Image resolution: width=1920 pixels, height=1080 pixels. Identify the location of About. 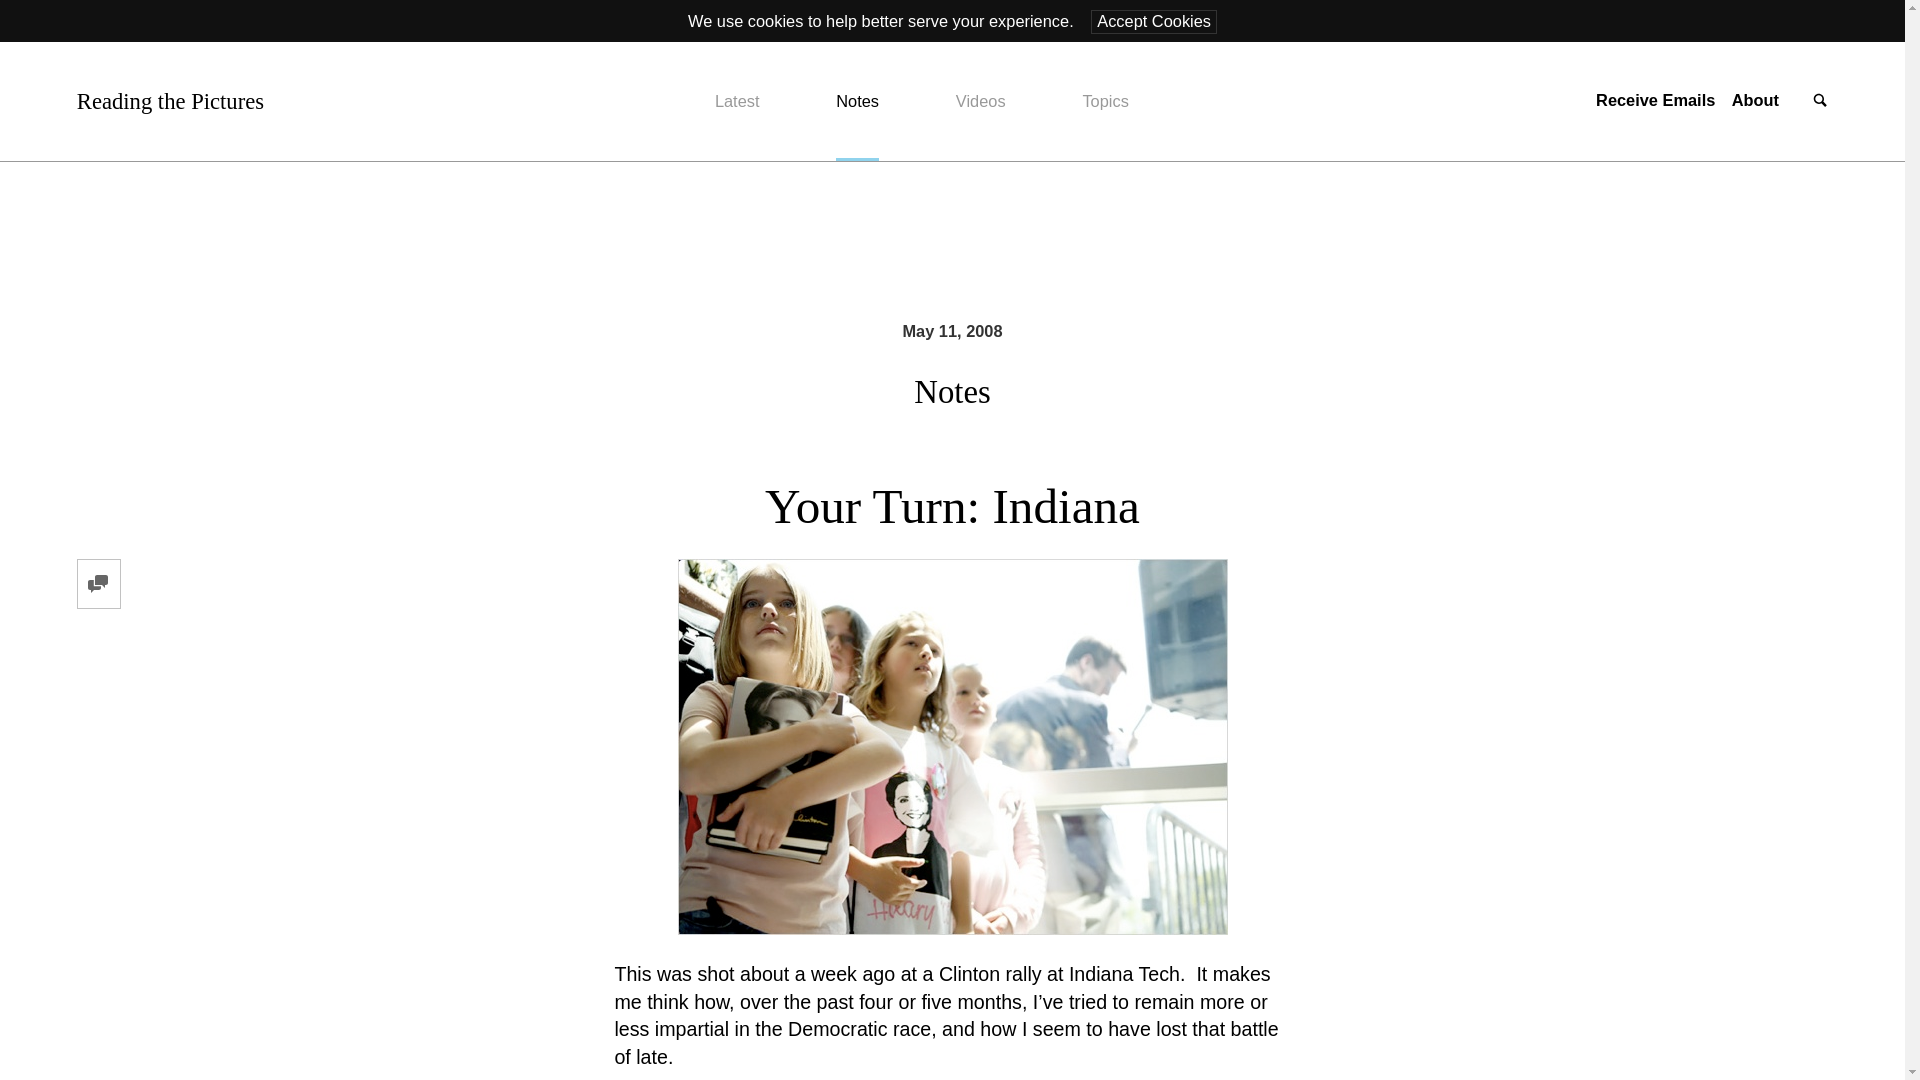
(1755, 100).